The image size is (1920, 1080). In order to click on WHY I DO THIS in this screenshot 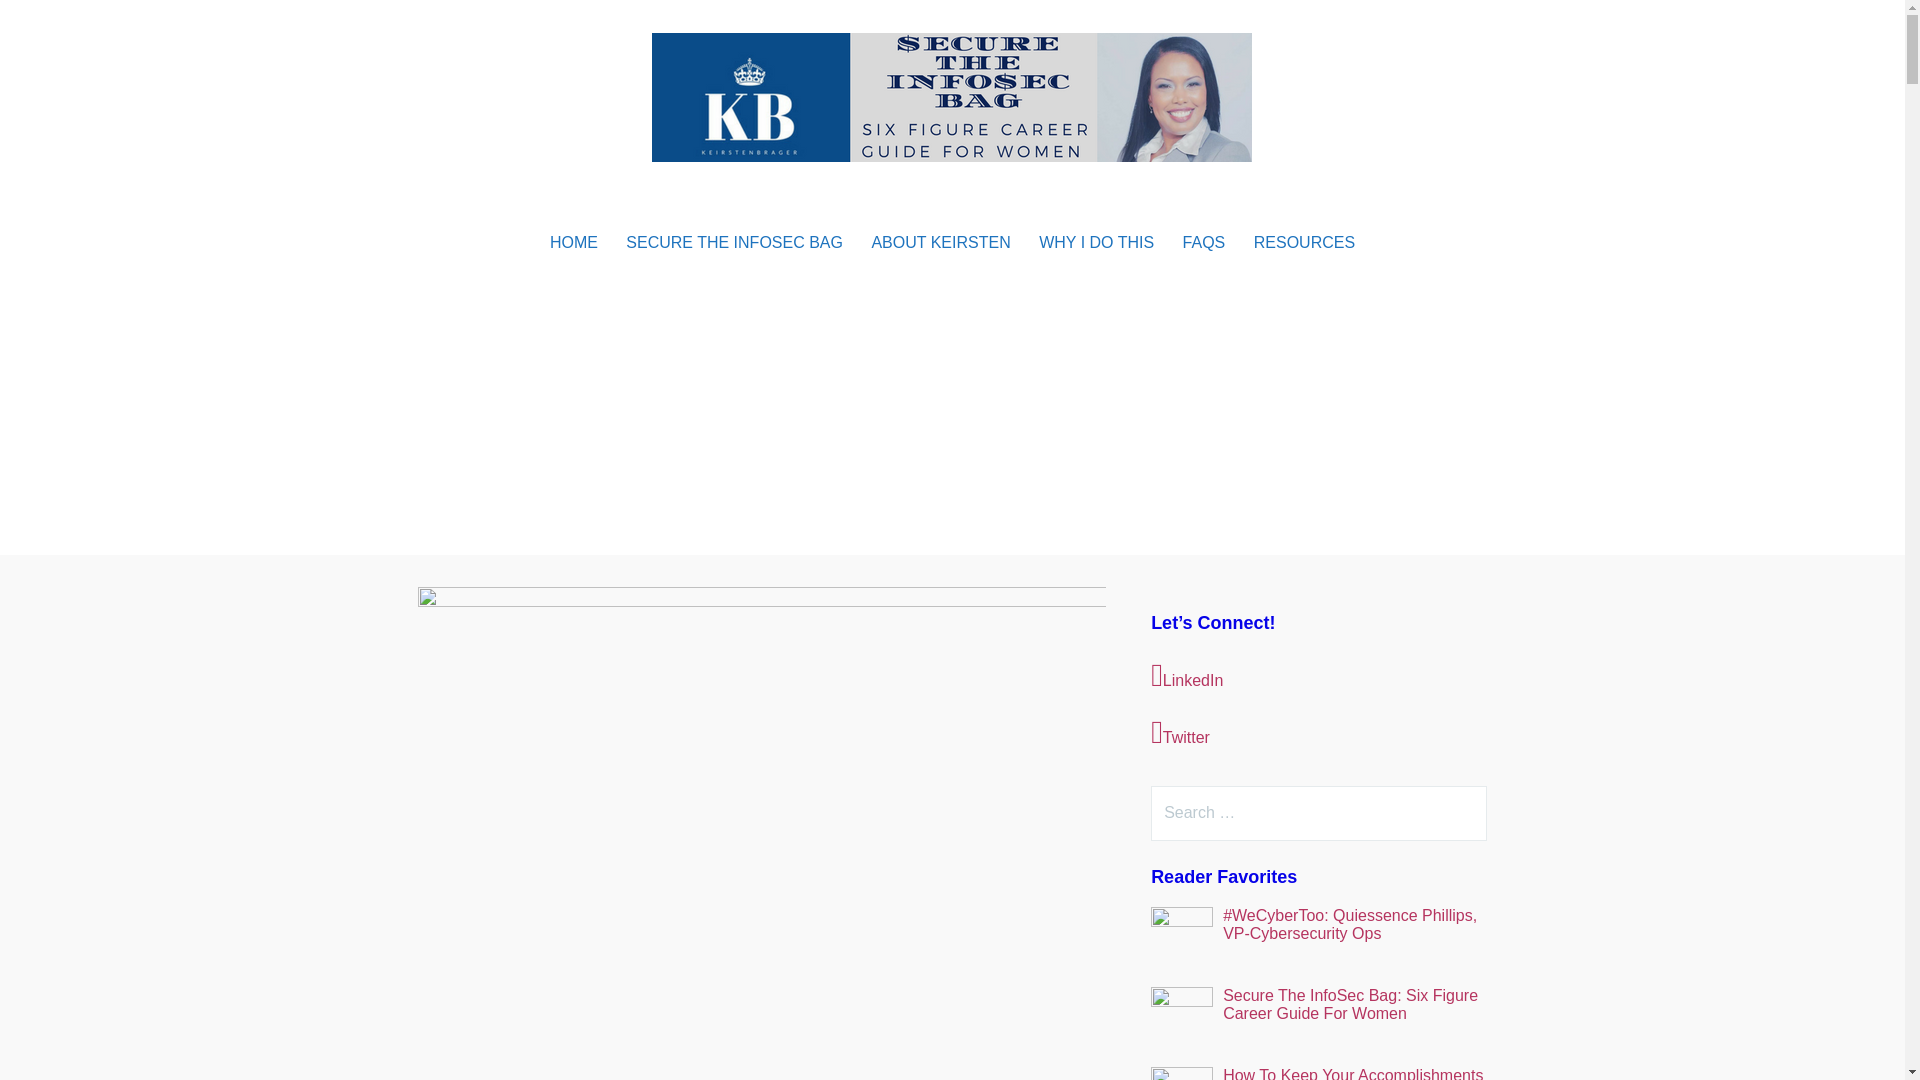, I will do `click(1096, 243)`.